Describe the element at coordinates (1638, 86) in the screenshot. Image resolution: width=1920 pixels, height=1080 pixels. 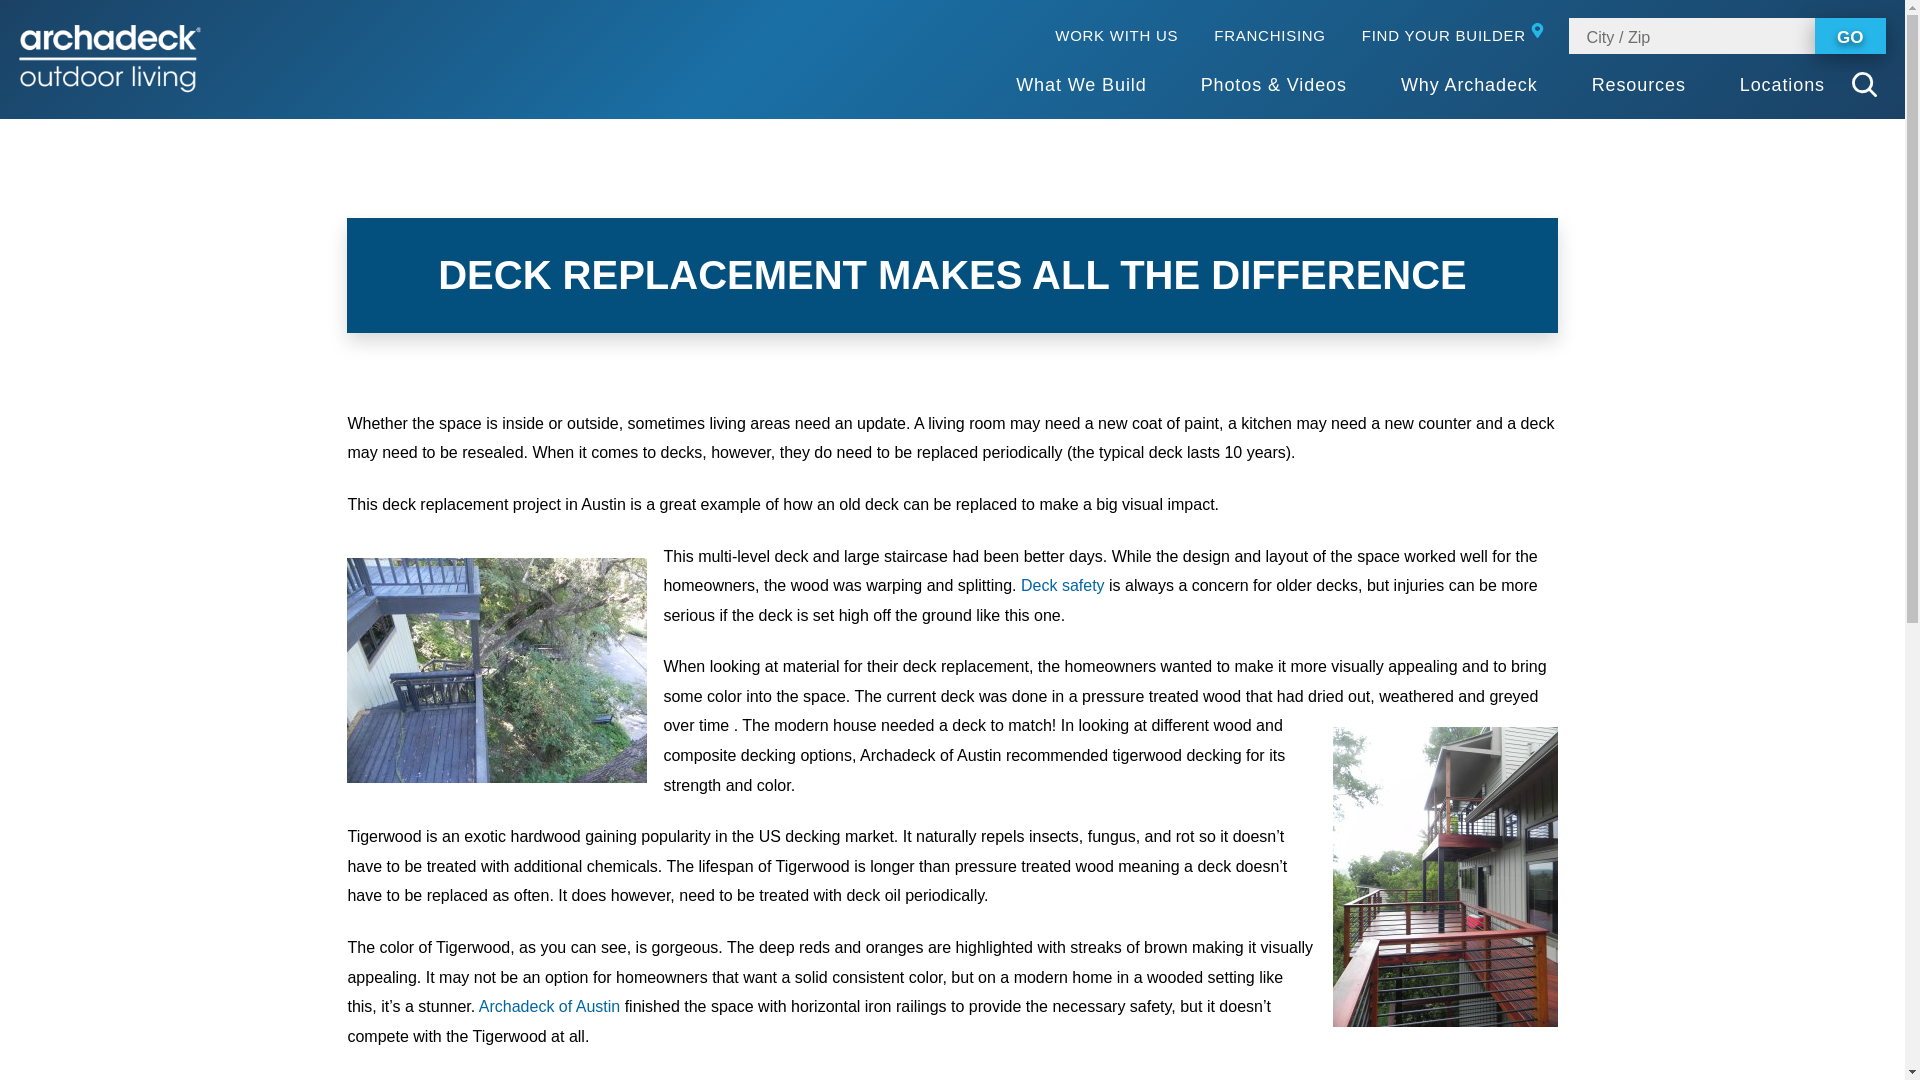
I see `Resources` at that location.